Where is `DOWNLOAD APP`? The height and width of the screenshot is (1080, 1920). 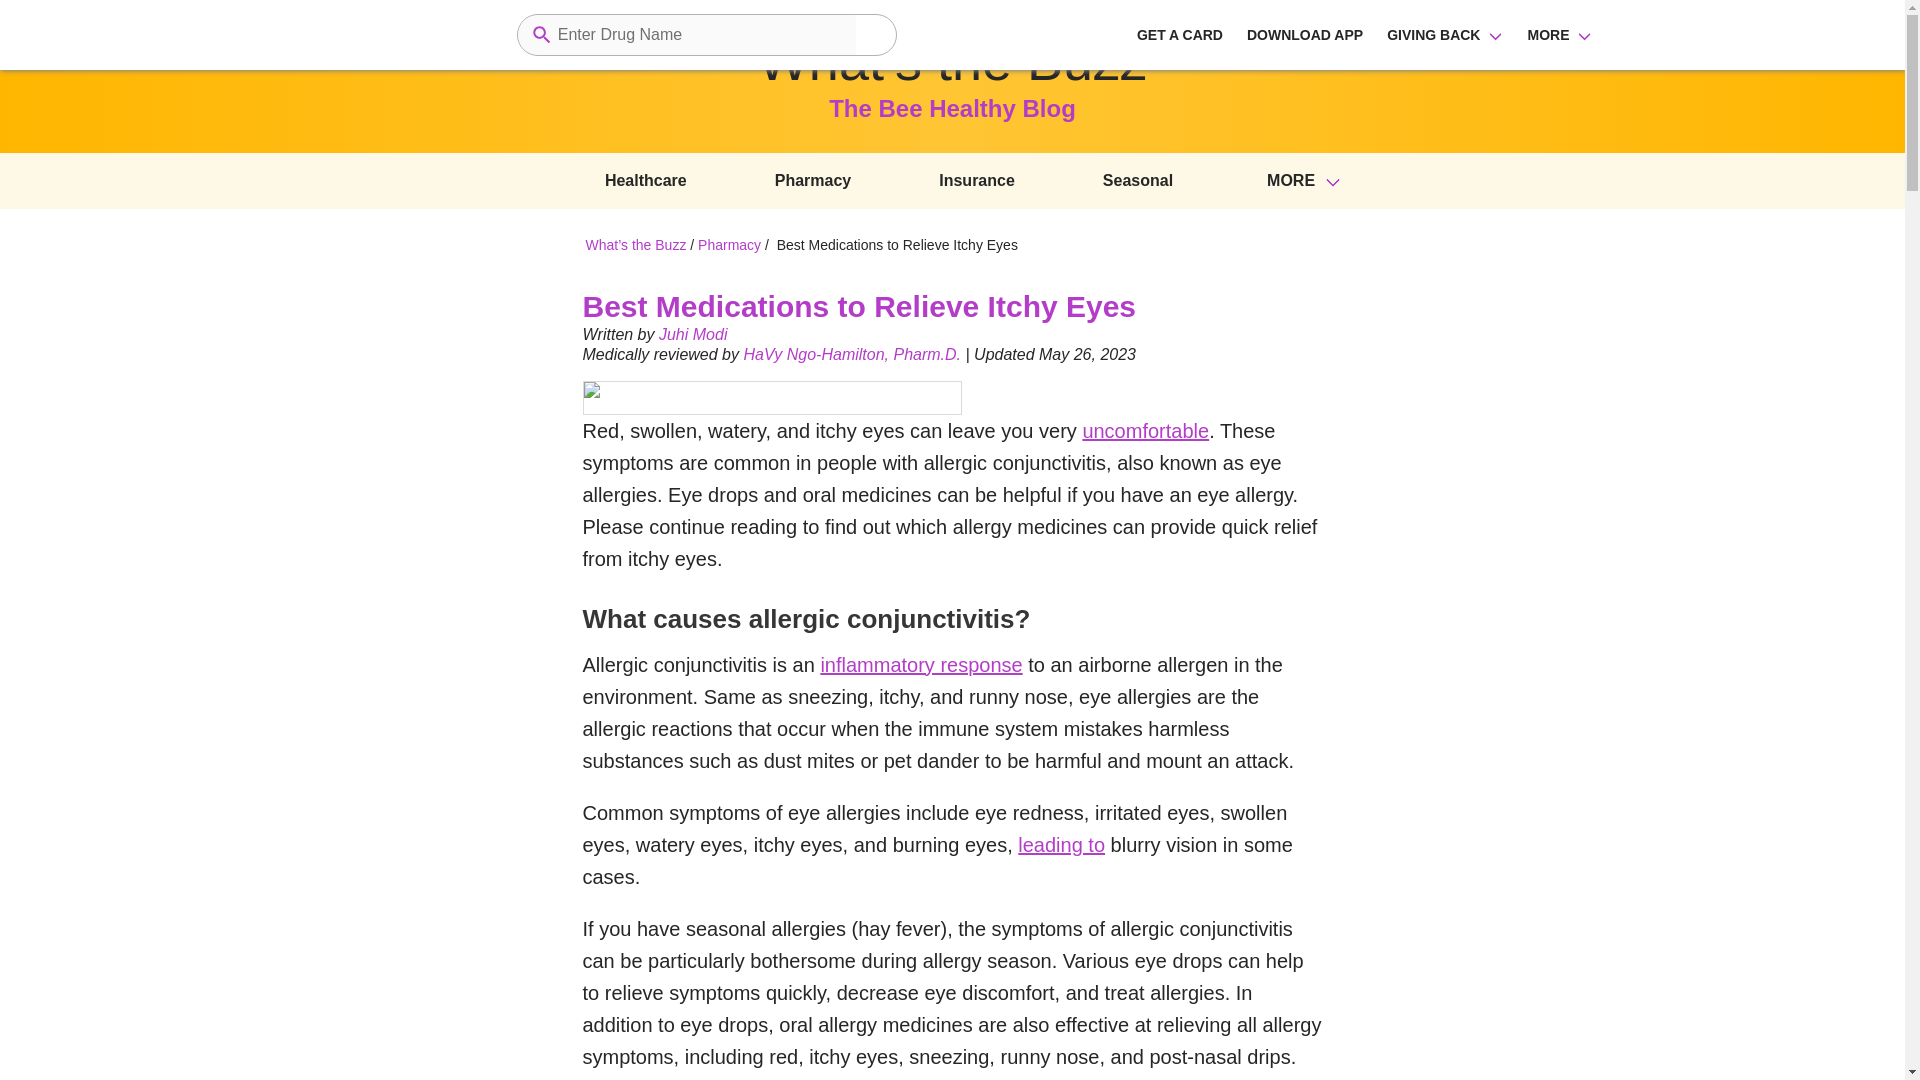 DOWNLOAD APP is located at coordinates (1304, 34).